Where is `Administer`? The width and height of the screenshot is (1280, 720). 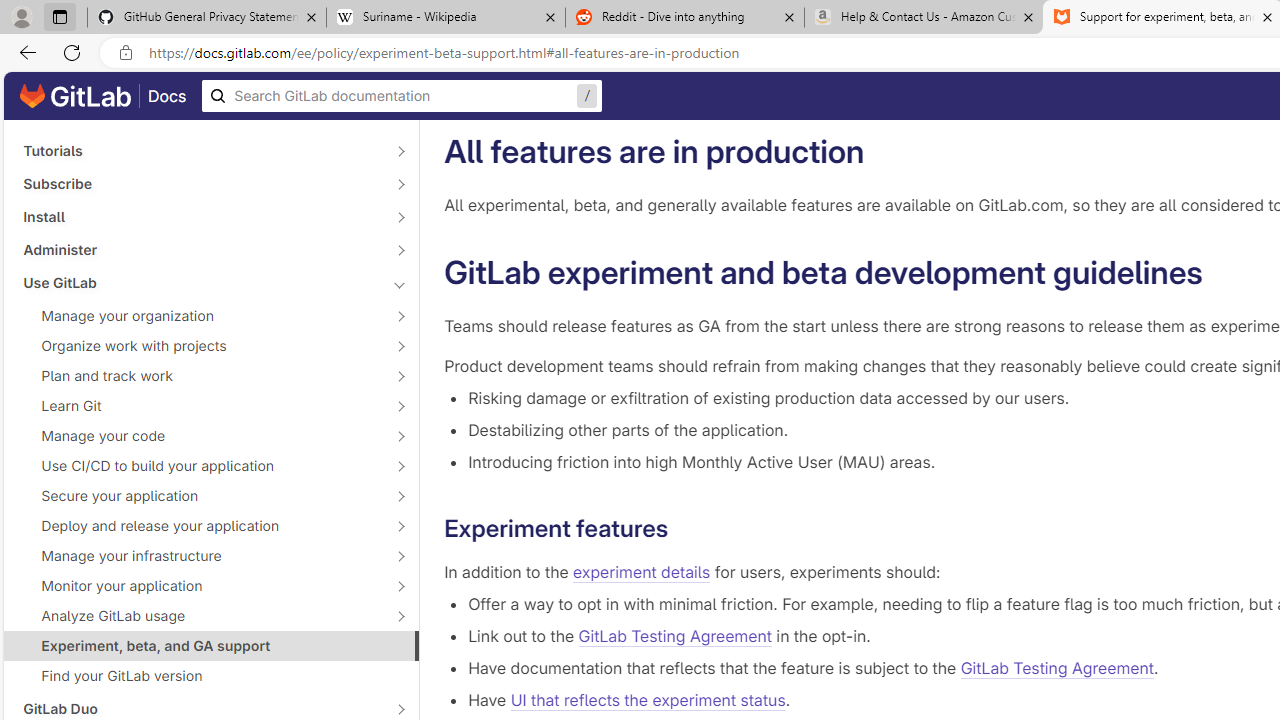 Administer is located at coordinates (200, 249).